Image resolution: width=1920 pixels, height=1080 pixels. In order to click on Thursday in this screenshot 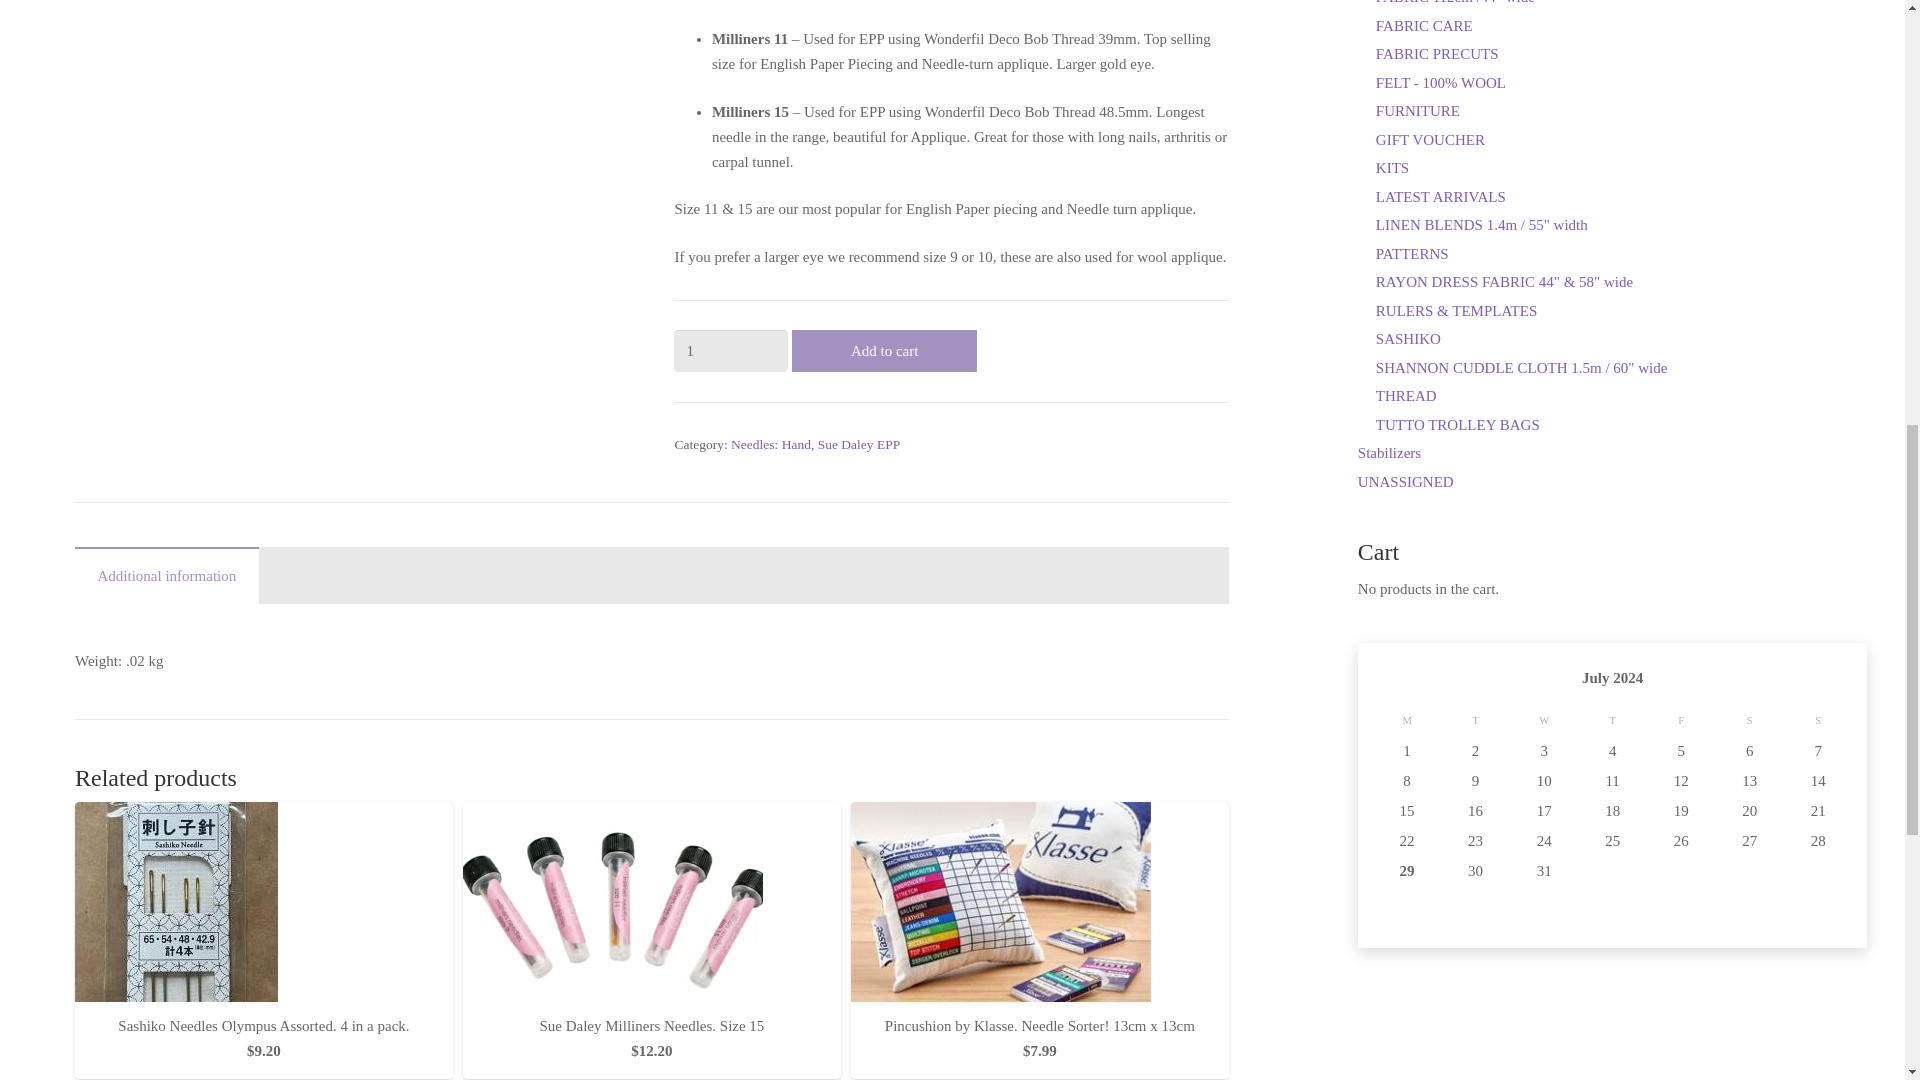, I will do `click(166, 574)`.